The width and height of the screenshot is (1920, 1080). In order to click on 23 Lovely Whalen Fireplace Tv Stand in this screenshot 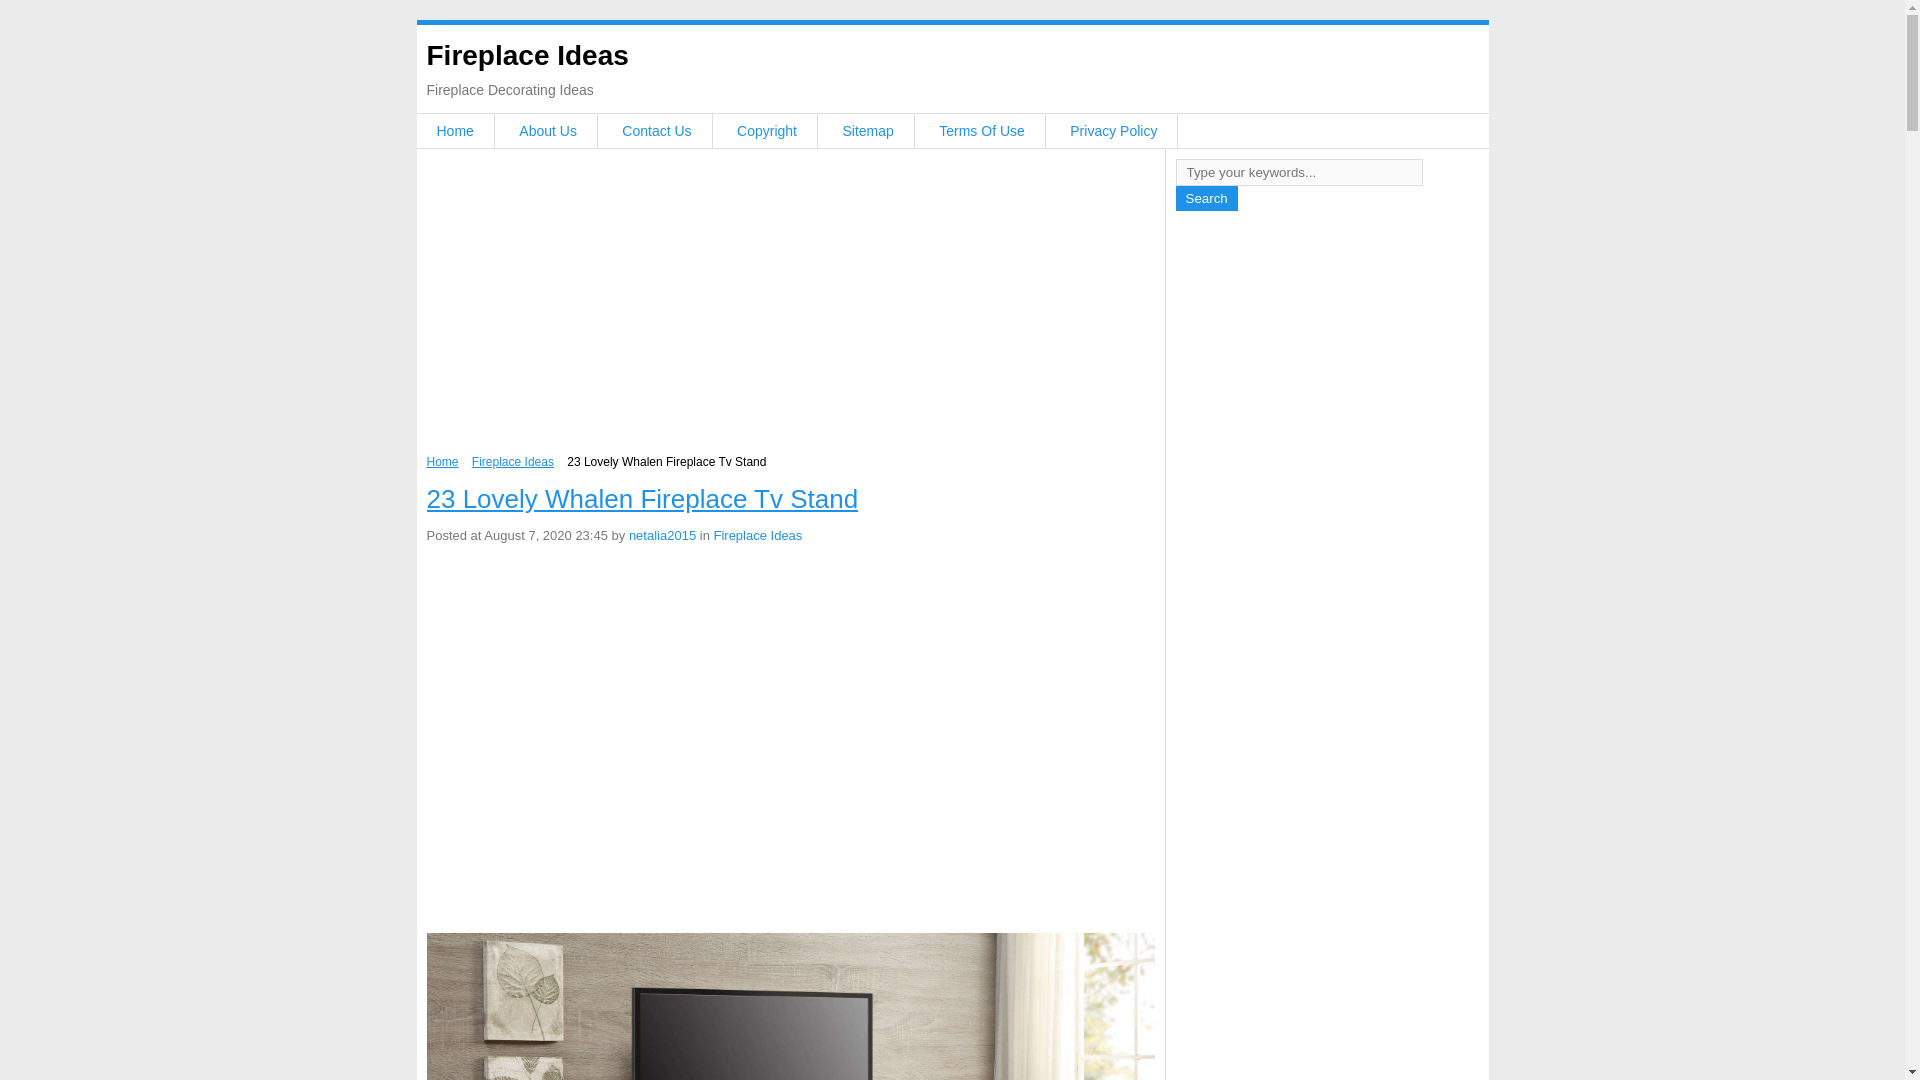, I will do `click(642, 498)`.